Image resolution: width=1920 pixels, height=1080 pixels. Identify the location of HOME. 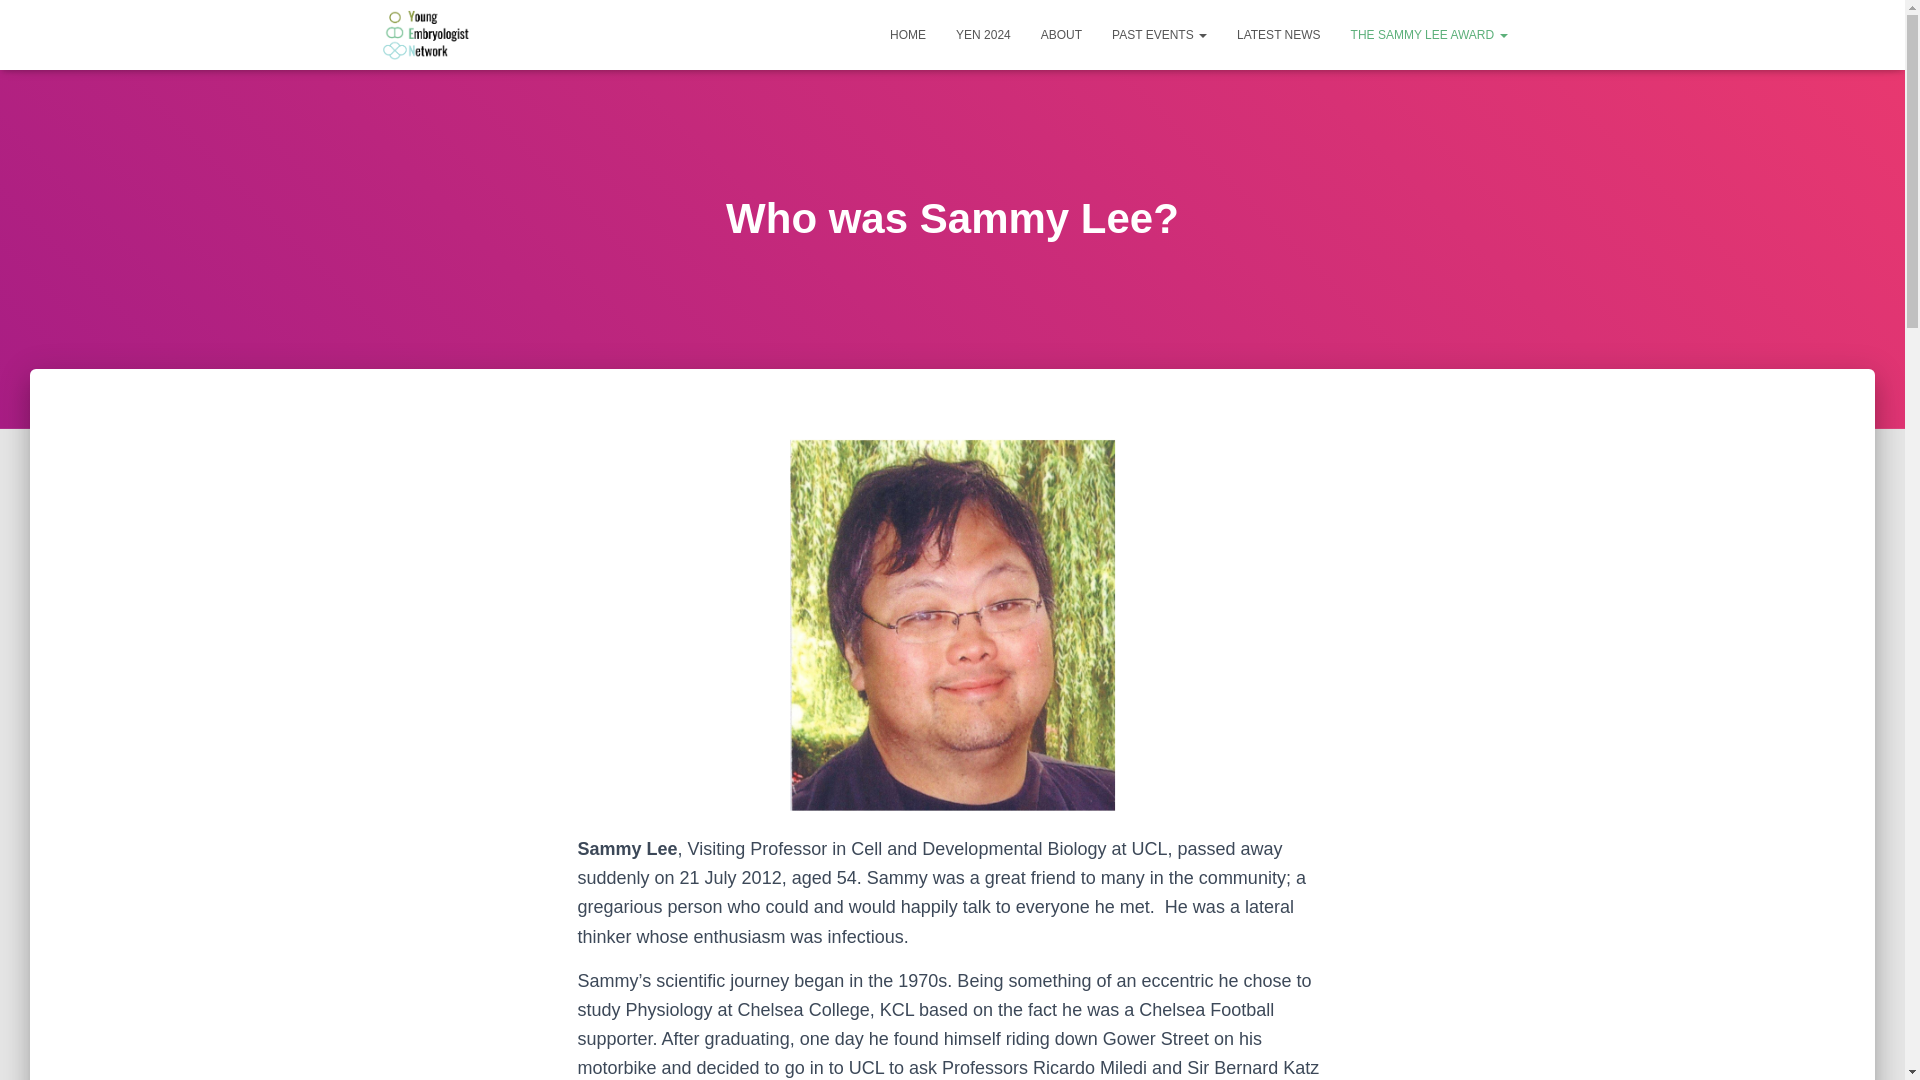
(908, 34).